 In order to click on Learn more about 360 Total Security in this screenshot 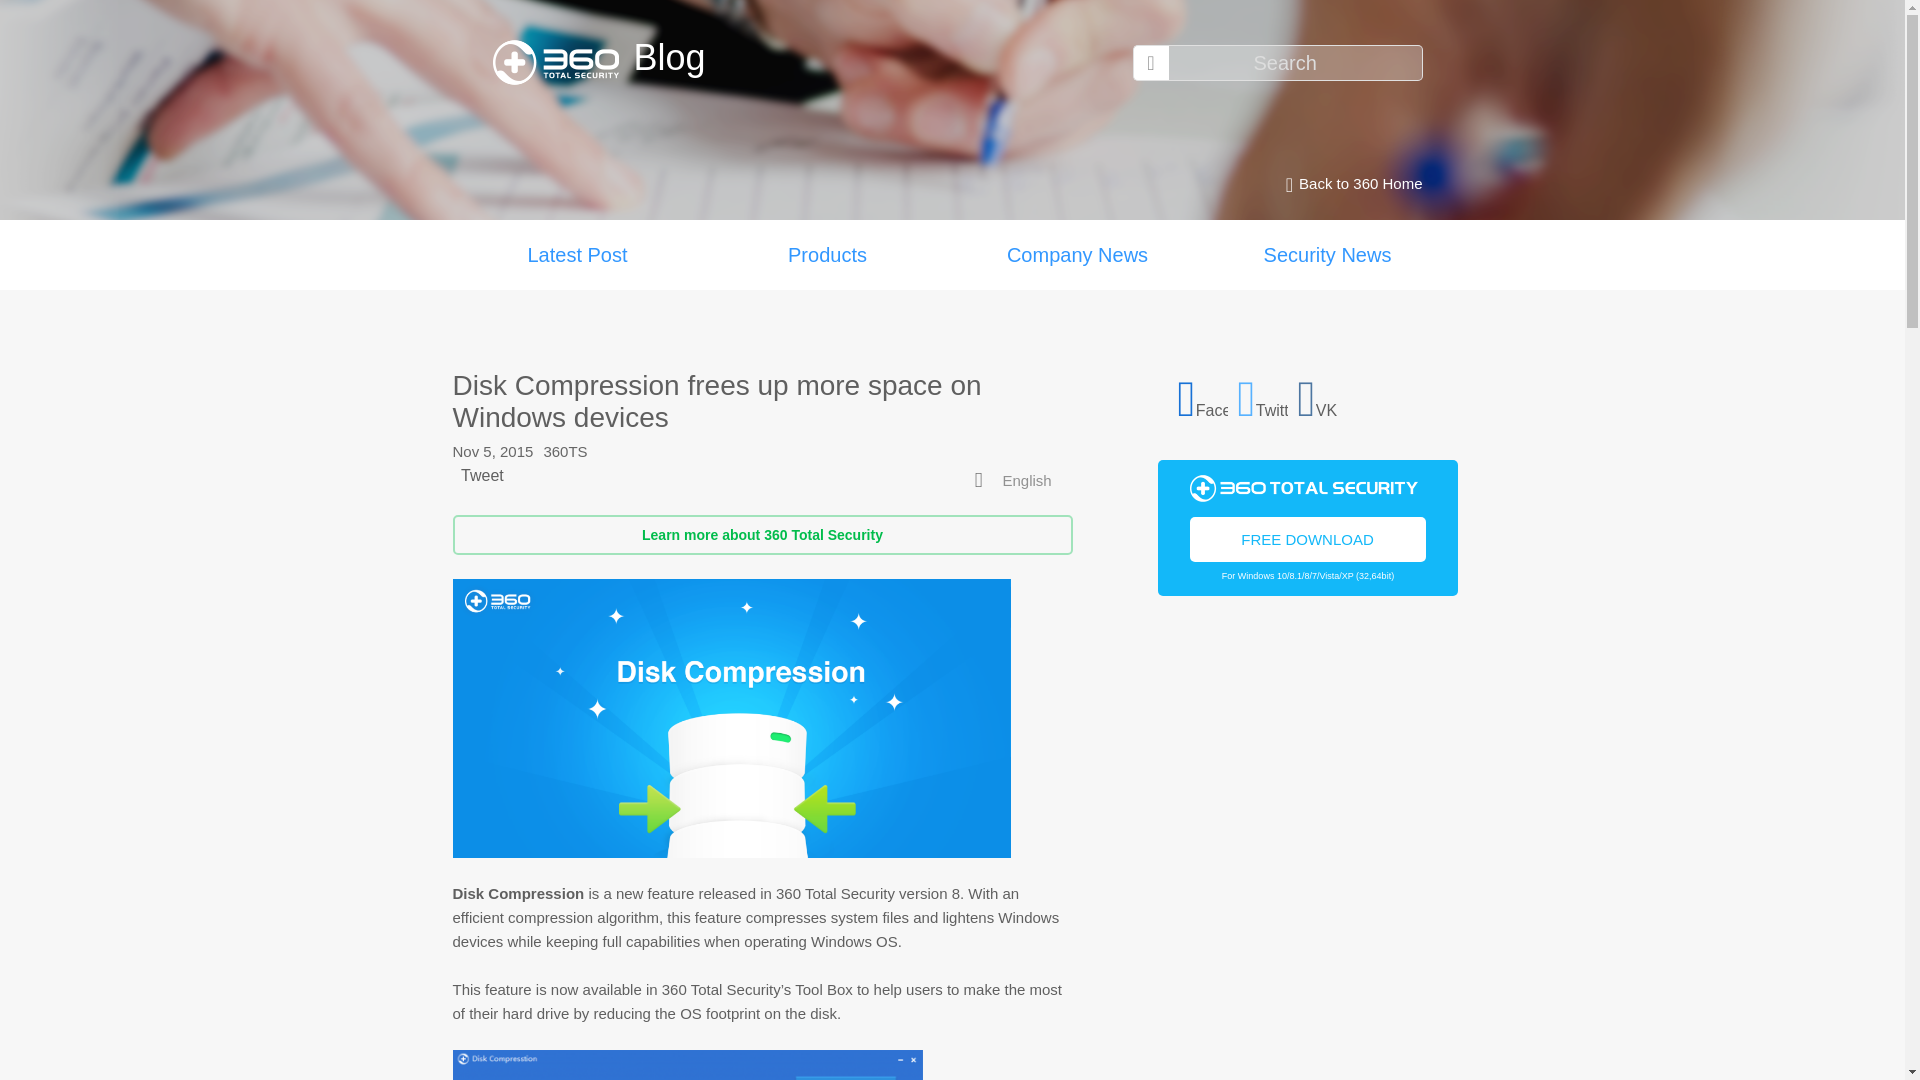, I will do `click(761, 535)`.